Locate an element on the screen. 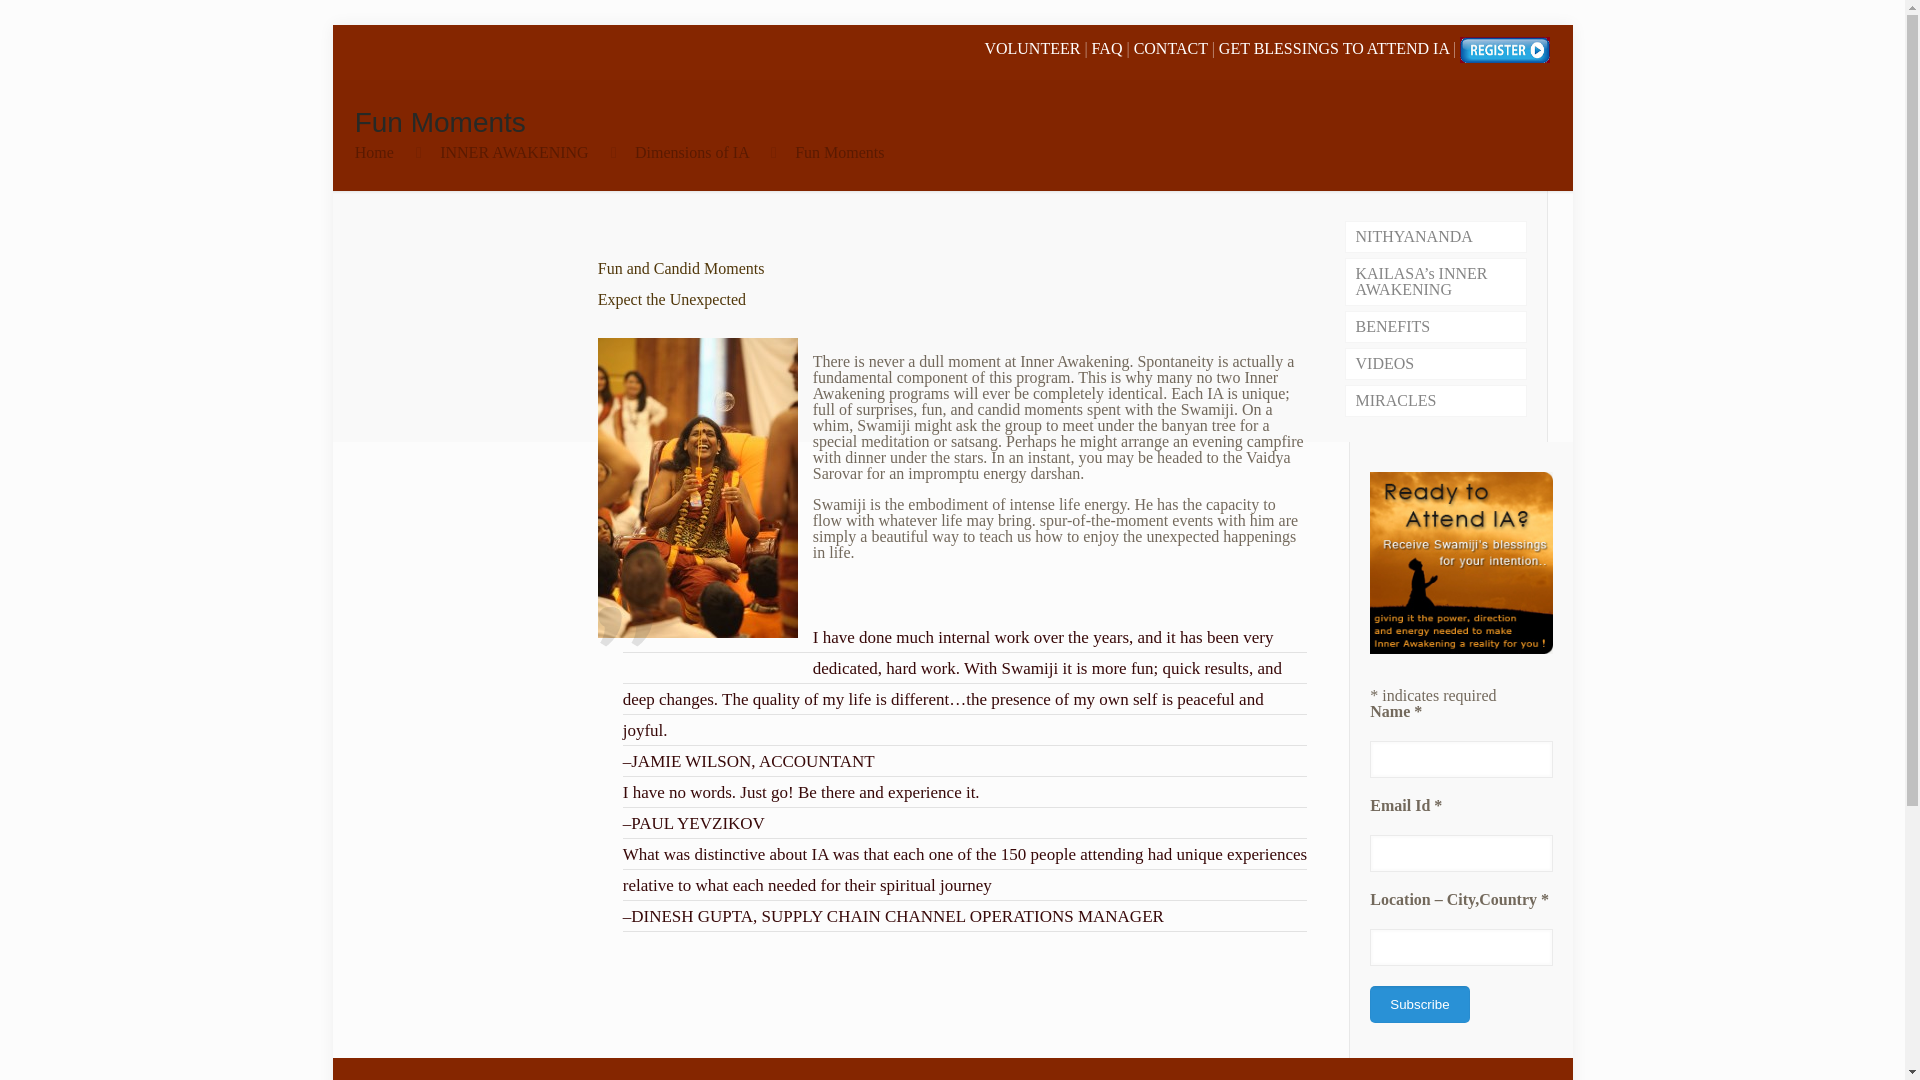  VOLUNTEER is located at coordinates (1031, 48).